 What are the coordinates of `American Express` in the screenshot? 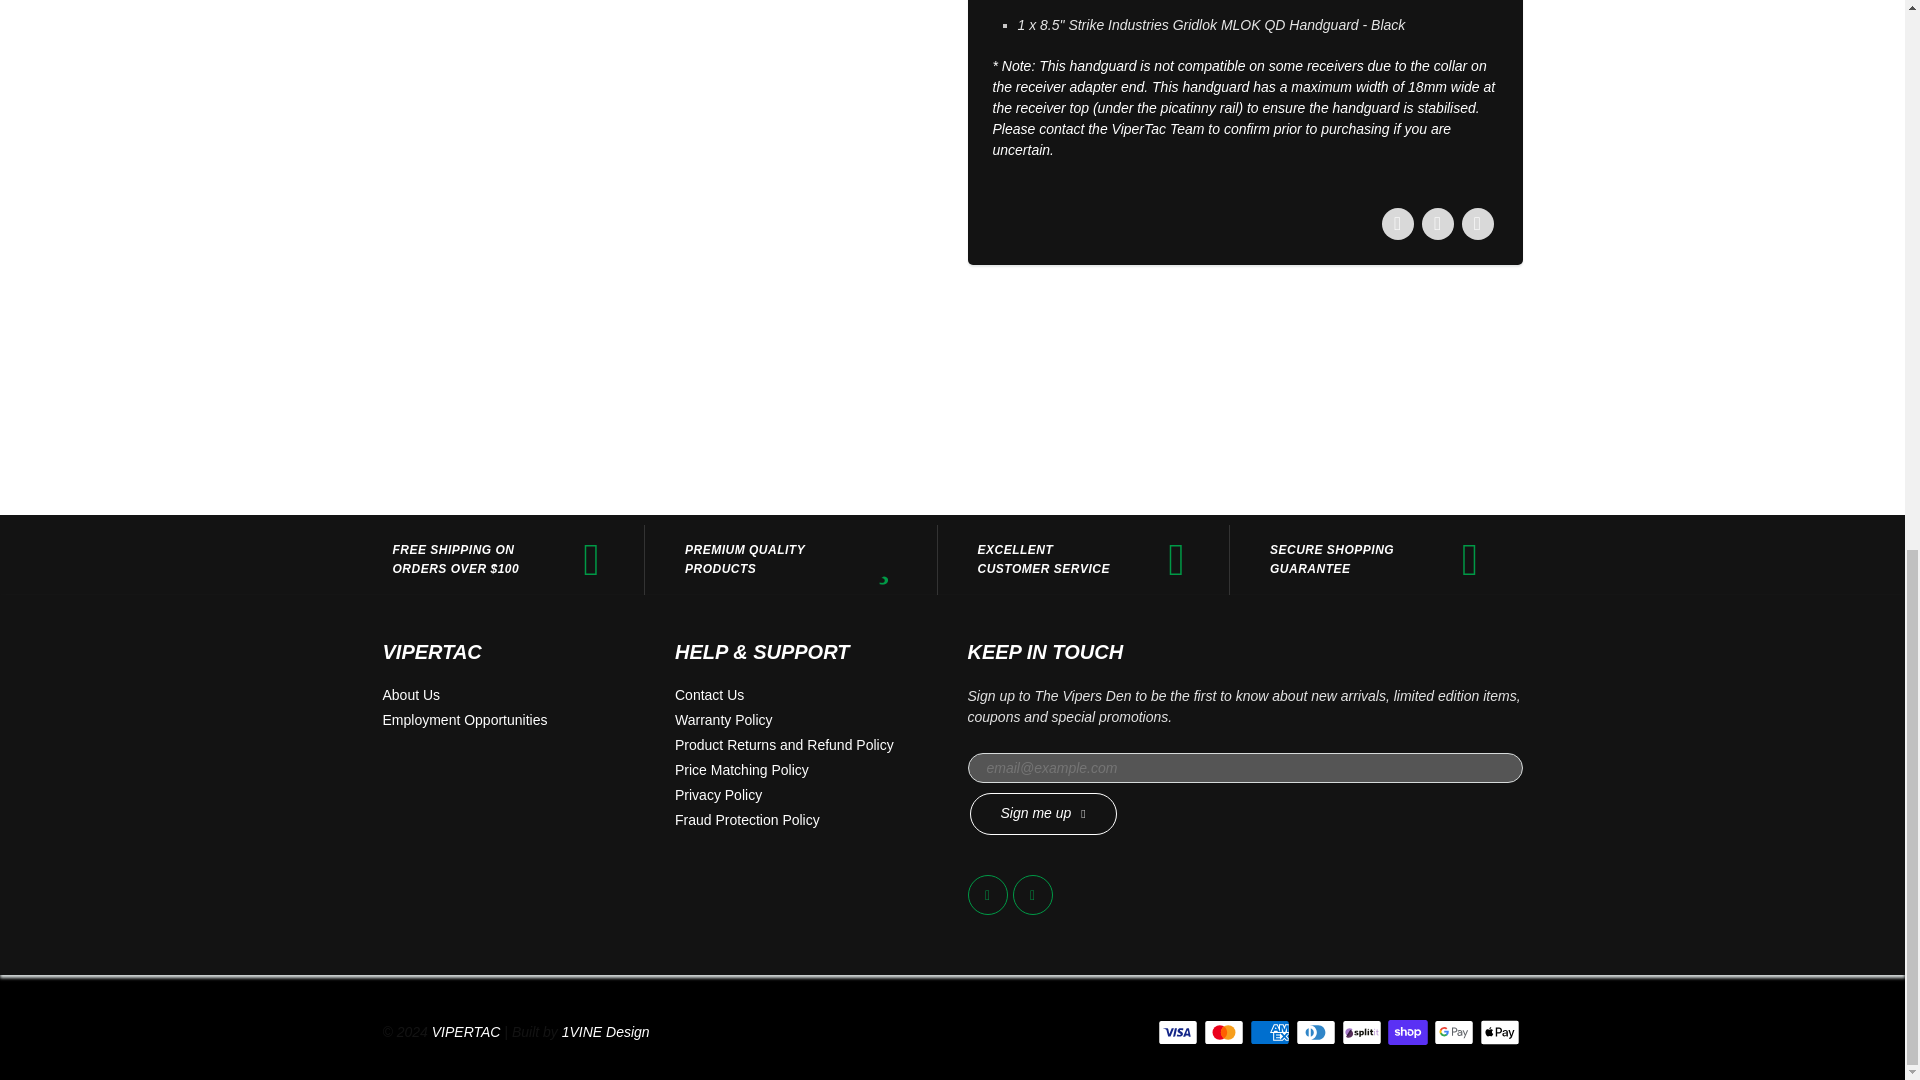 It's located at (1270, 1032).